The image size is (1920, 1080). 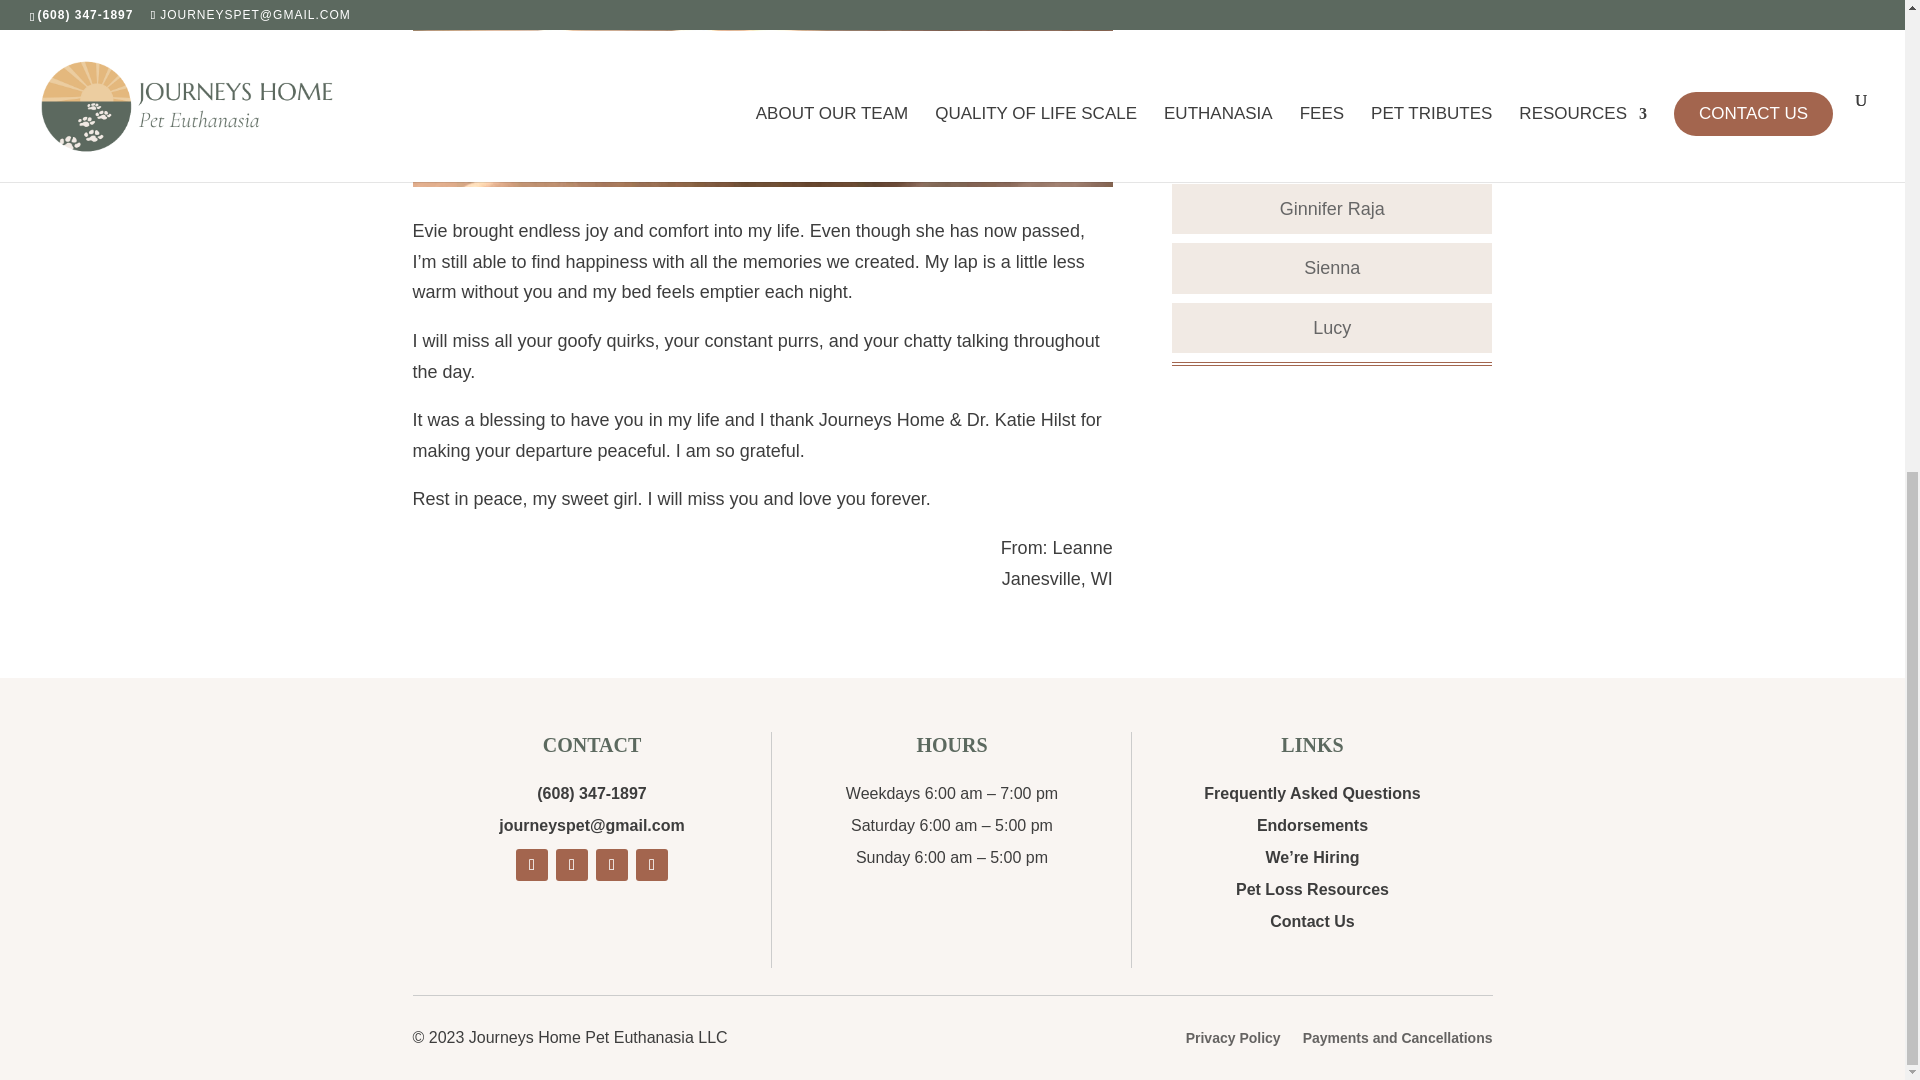 What do you see at coordinates (1332, 208) in the screenshot?
I see `Ginnifer Raja` at bounding box center [1332, 208].